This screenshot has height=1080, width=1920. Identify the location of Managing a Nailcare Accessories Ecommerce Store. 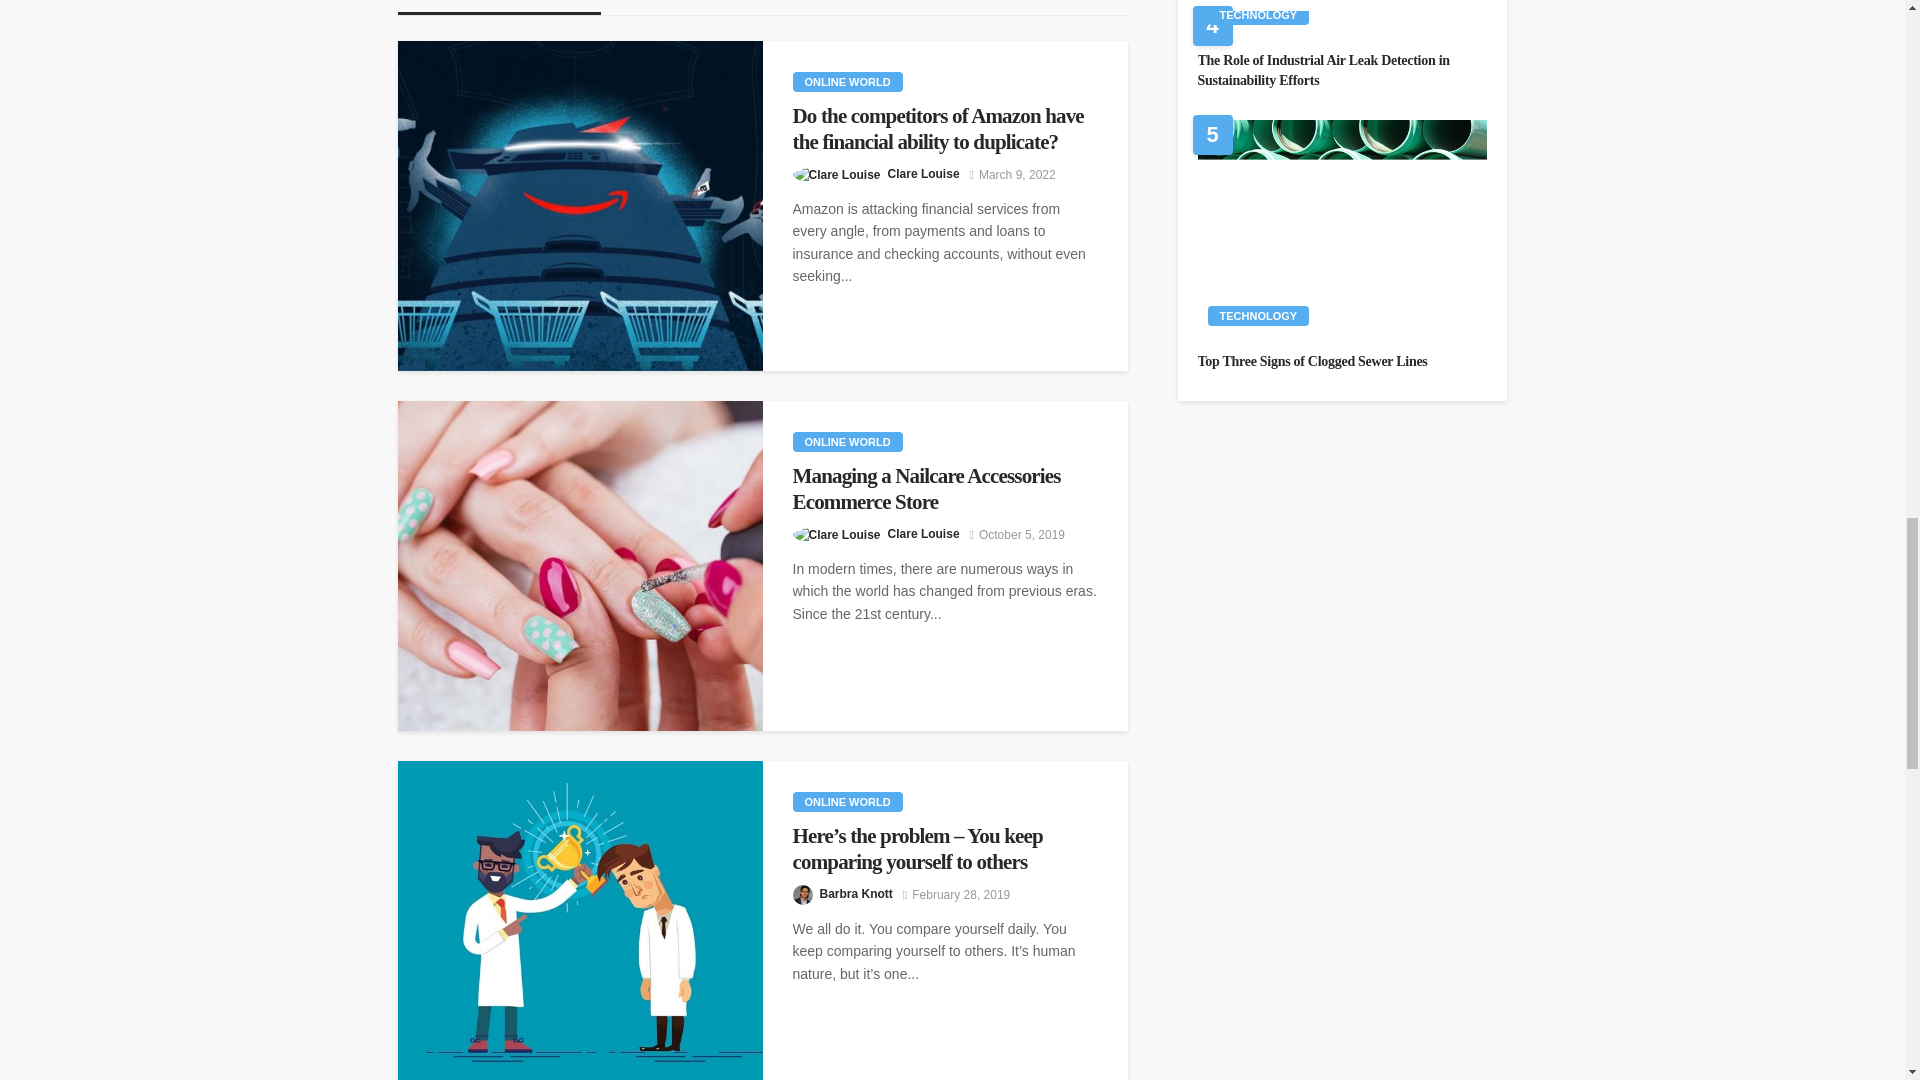
(580, 566).